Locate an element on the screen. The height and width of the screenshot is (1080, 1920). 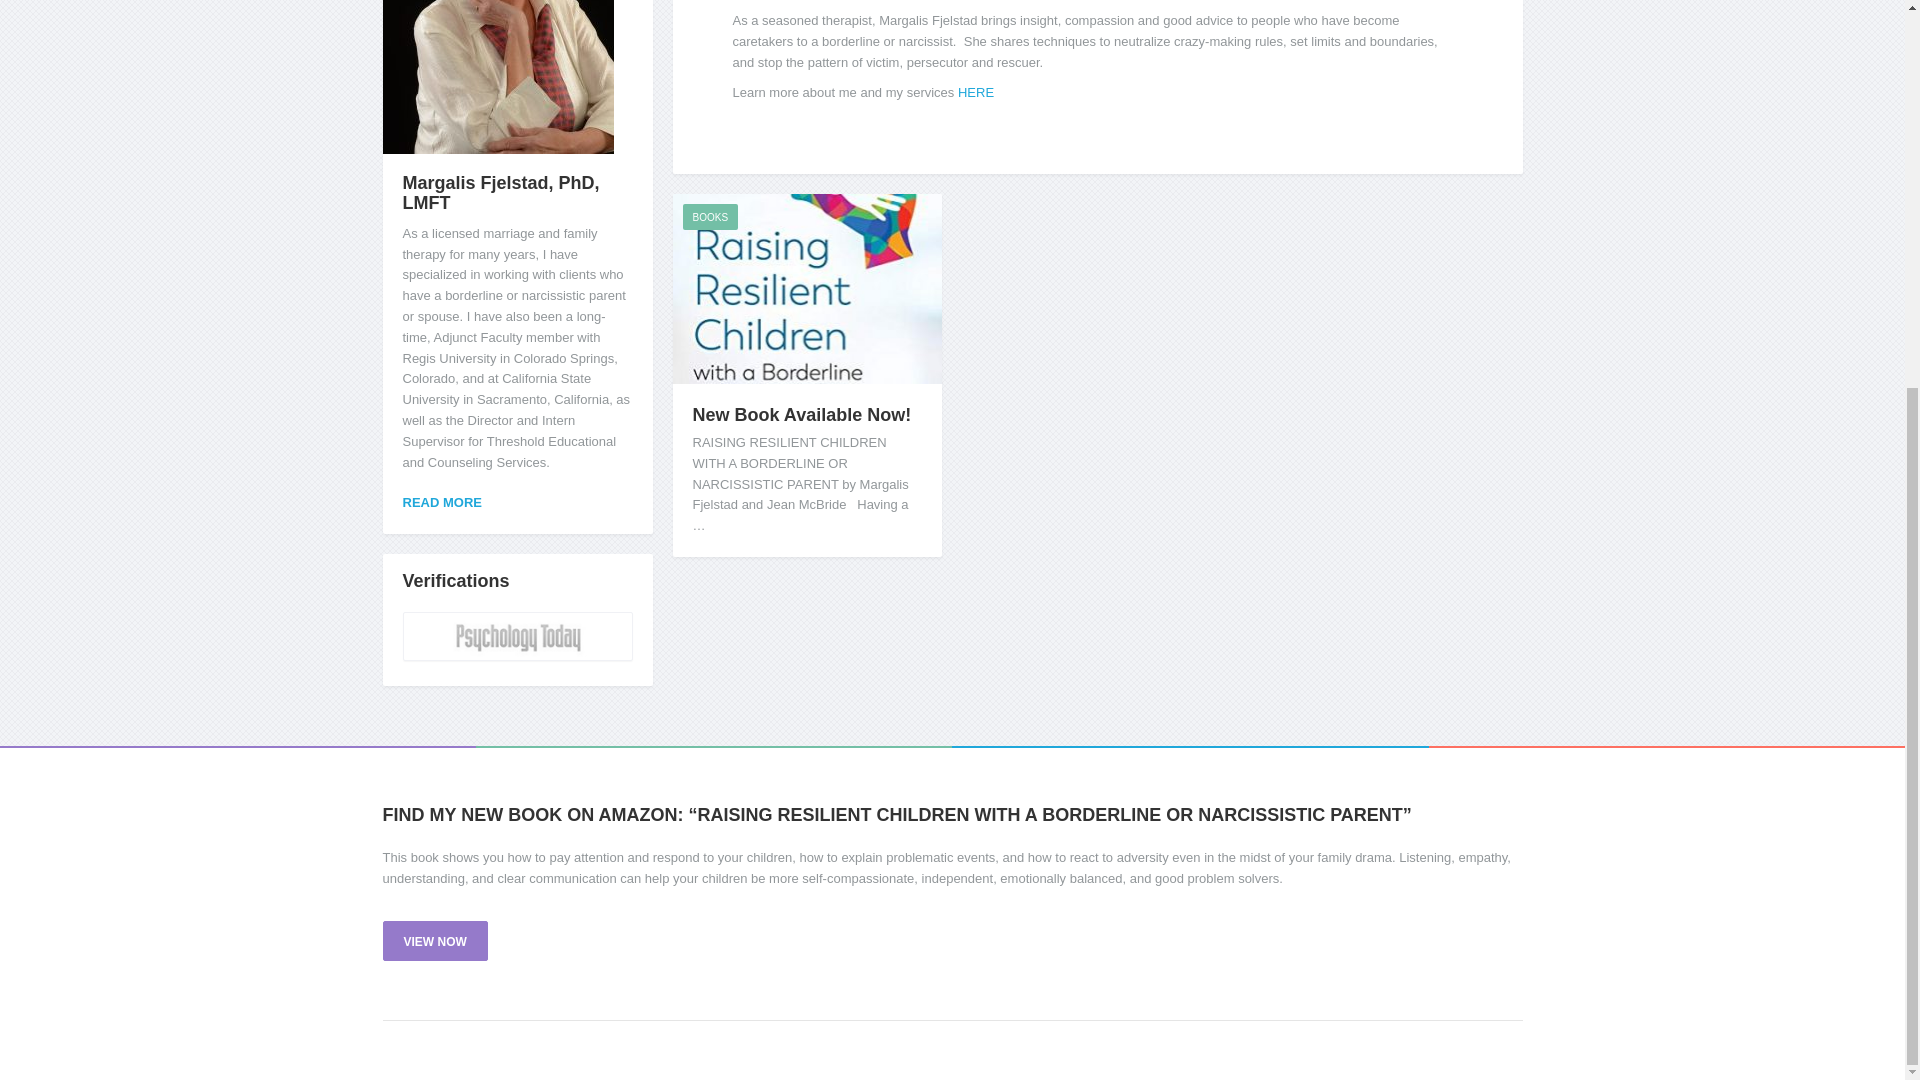
HERE is located at coordinates (976, 92).